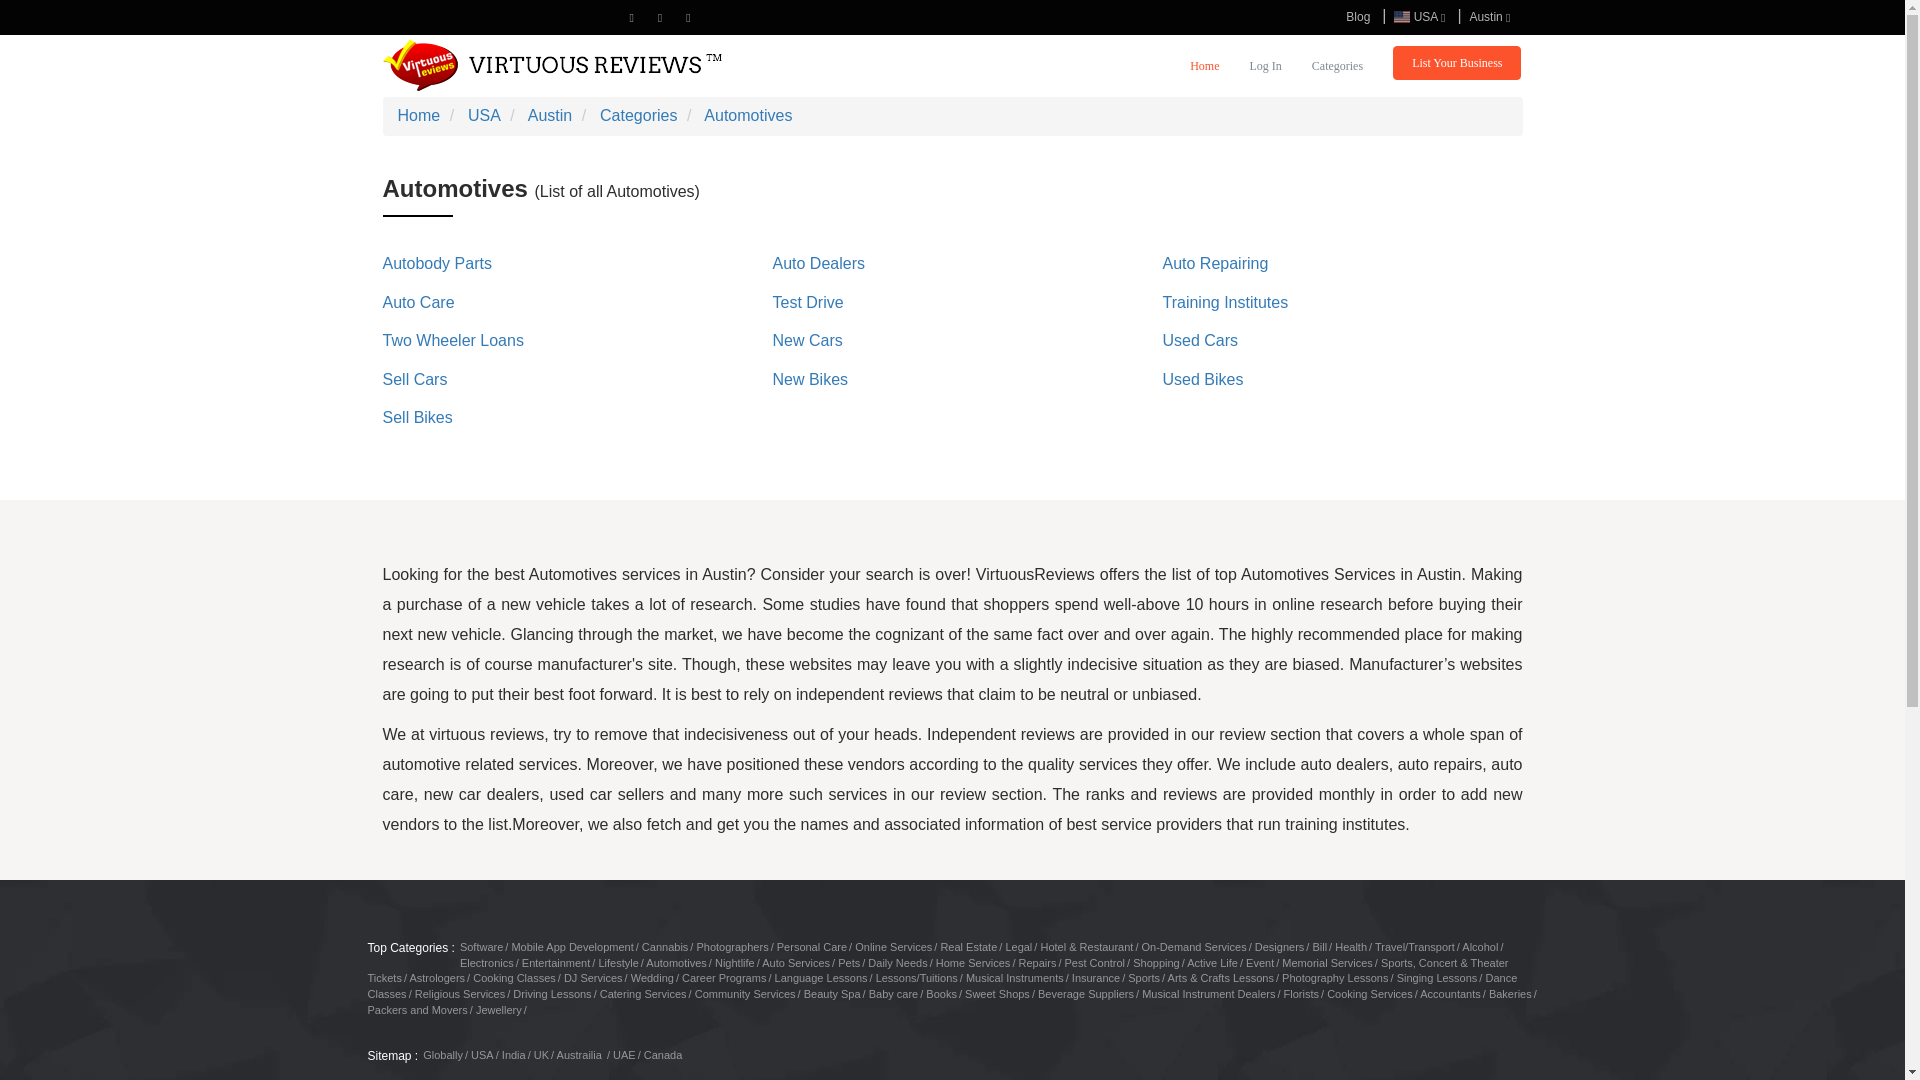 This screenshot has height=1080, width=1920. What do you see at coordinates (1420, 16) in the screenshot?
I see `USA` at bounding box center [1420, 16].